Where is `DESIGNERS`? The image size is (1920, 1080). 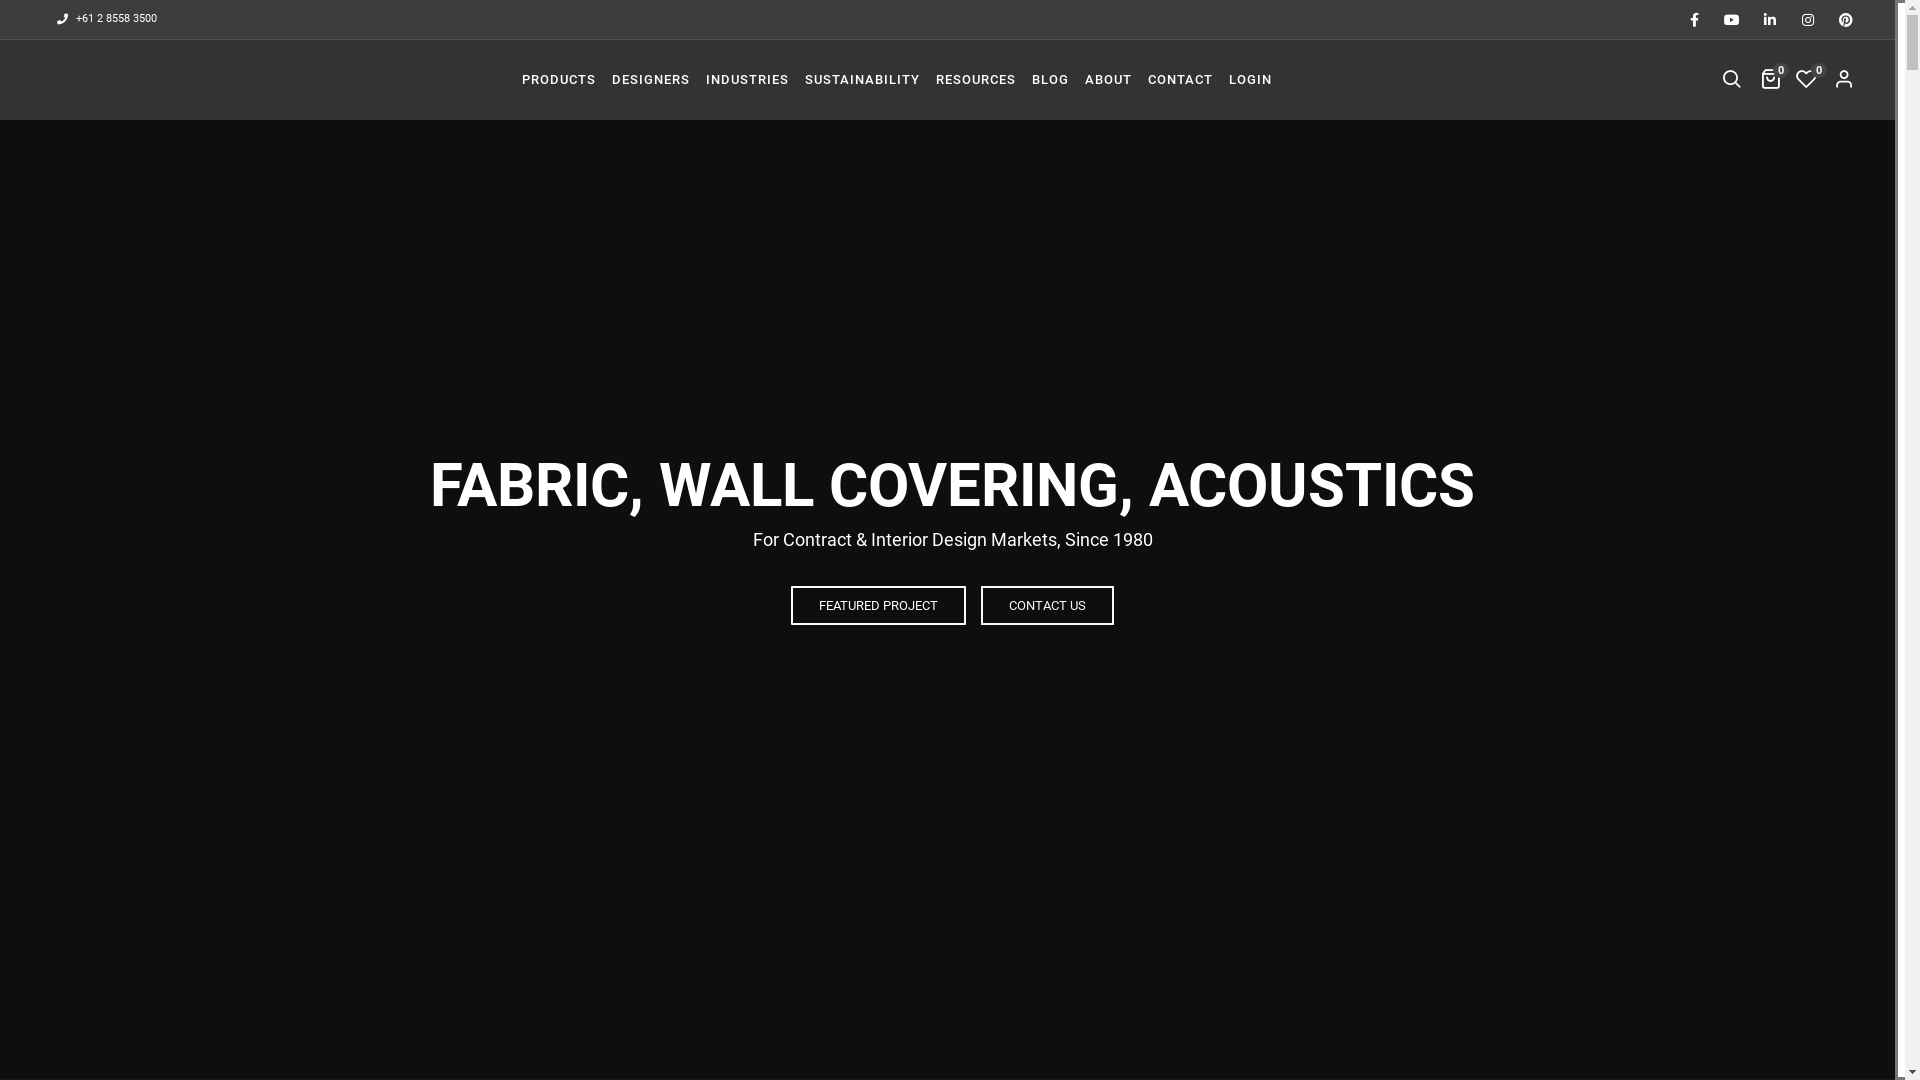 DESIGNERS is located at coordinates (651, 80).